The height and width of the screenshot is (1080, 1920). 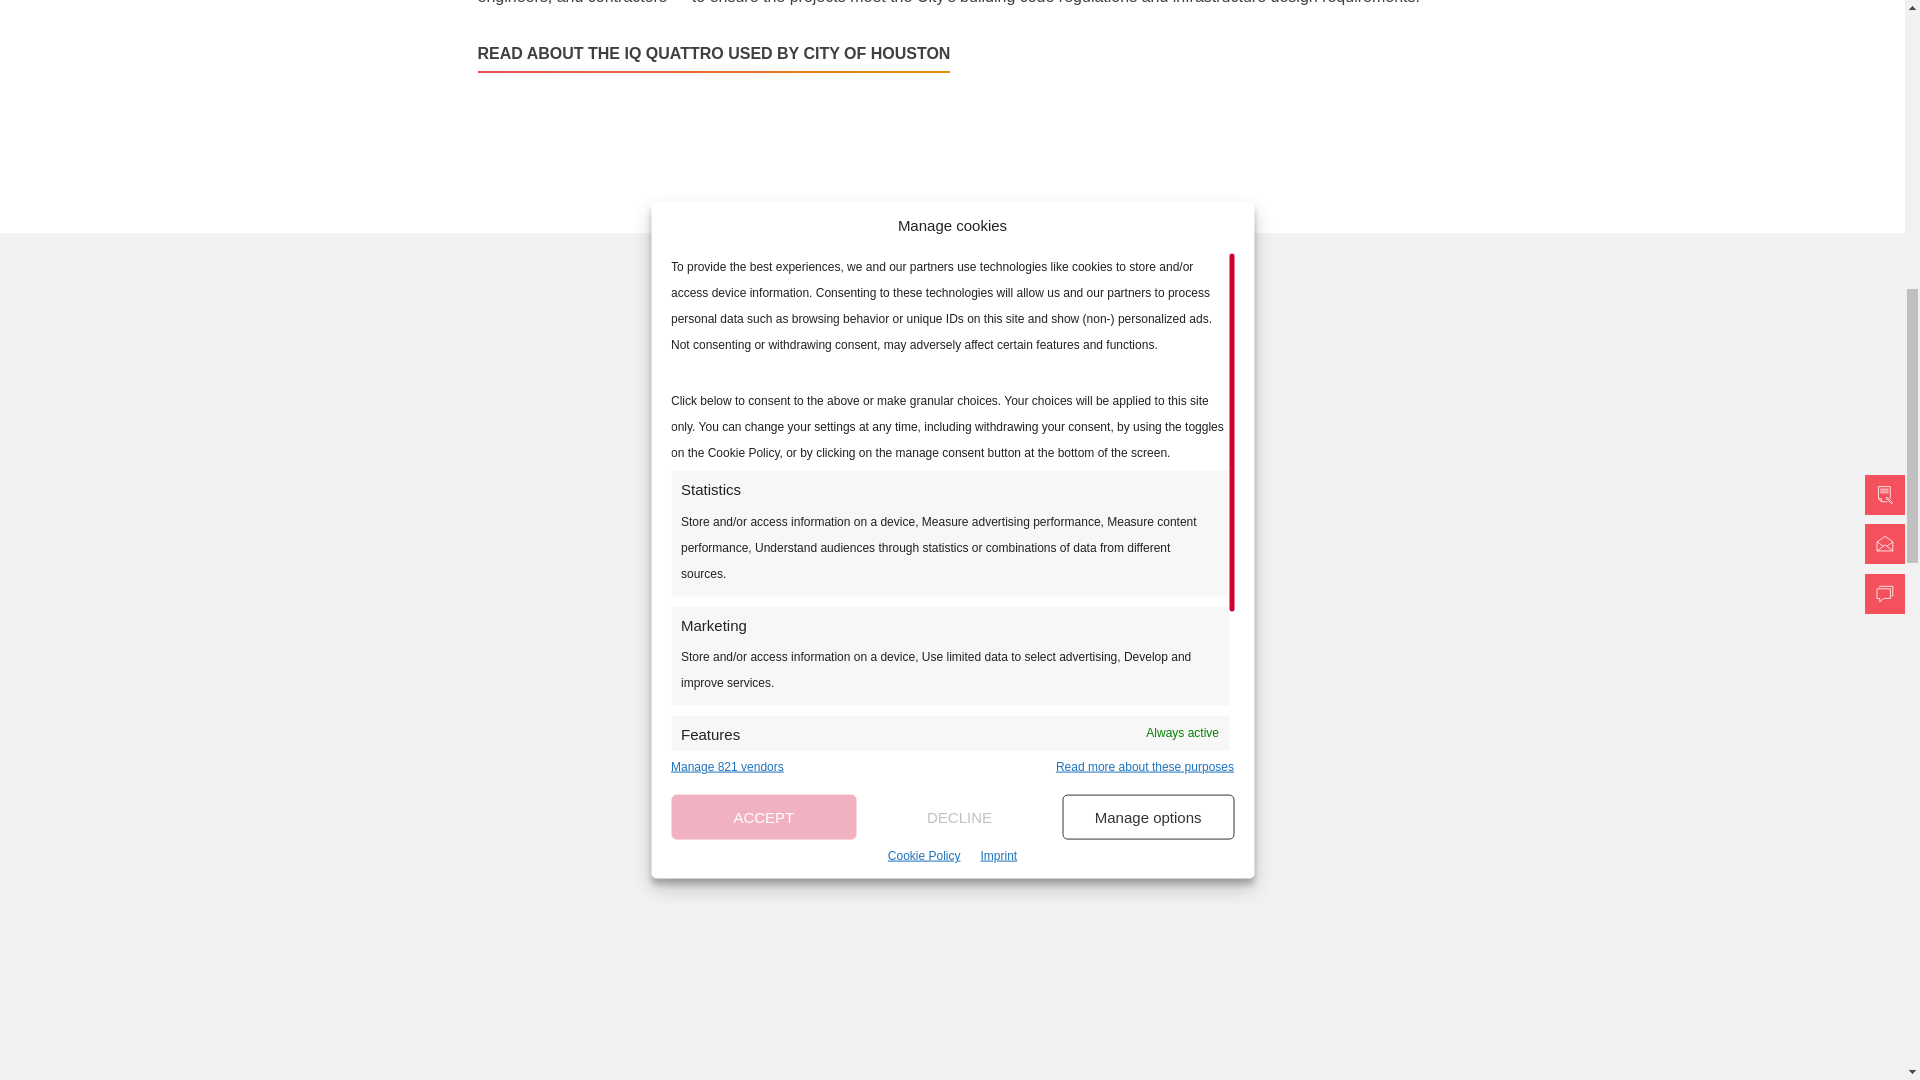 I want to click on READ ABOUT THE IQ QUATTRO USED BY CITY OF HOUSTON, so click(x=714, y=59).